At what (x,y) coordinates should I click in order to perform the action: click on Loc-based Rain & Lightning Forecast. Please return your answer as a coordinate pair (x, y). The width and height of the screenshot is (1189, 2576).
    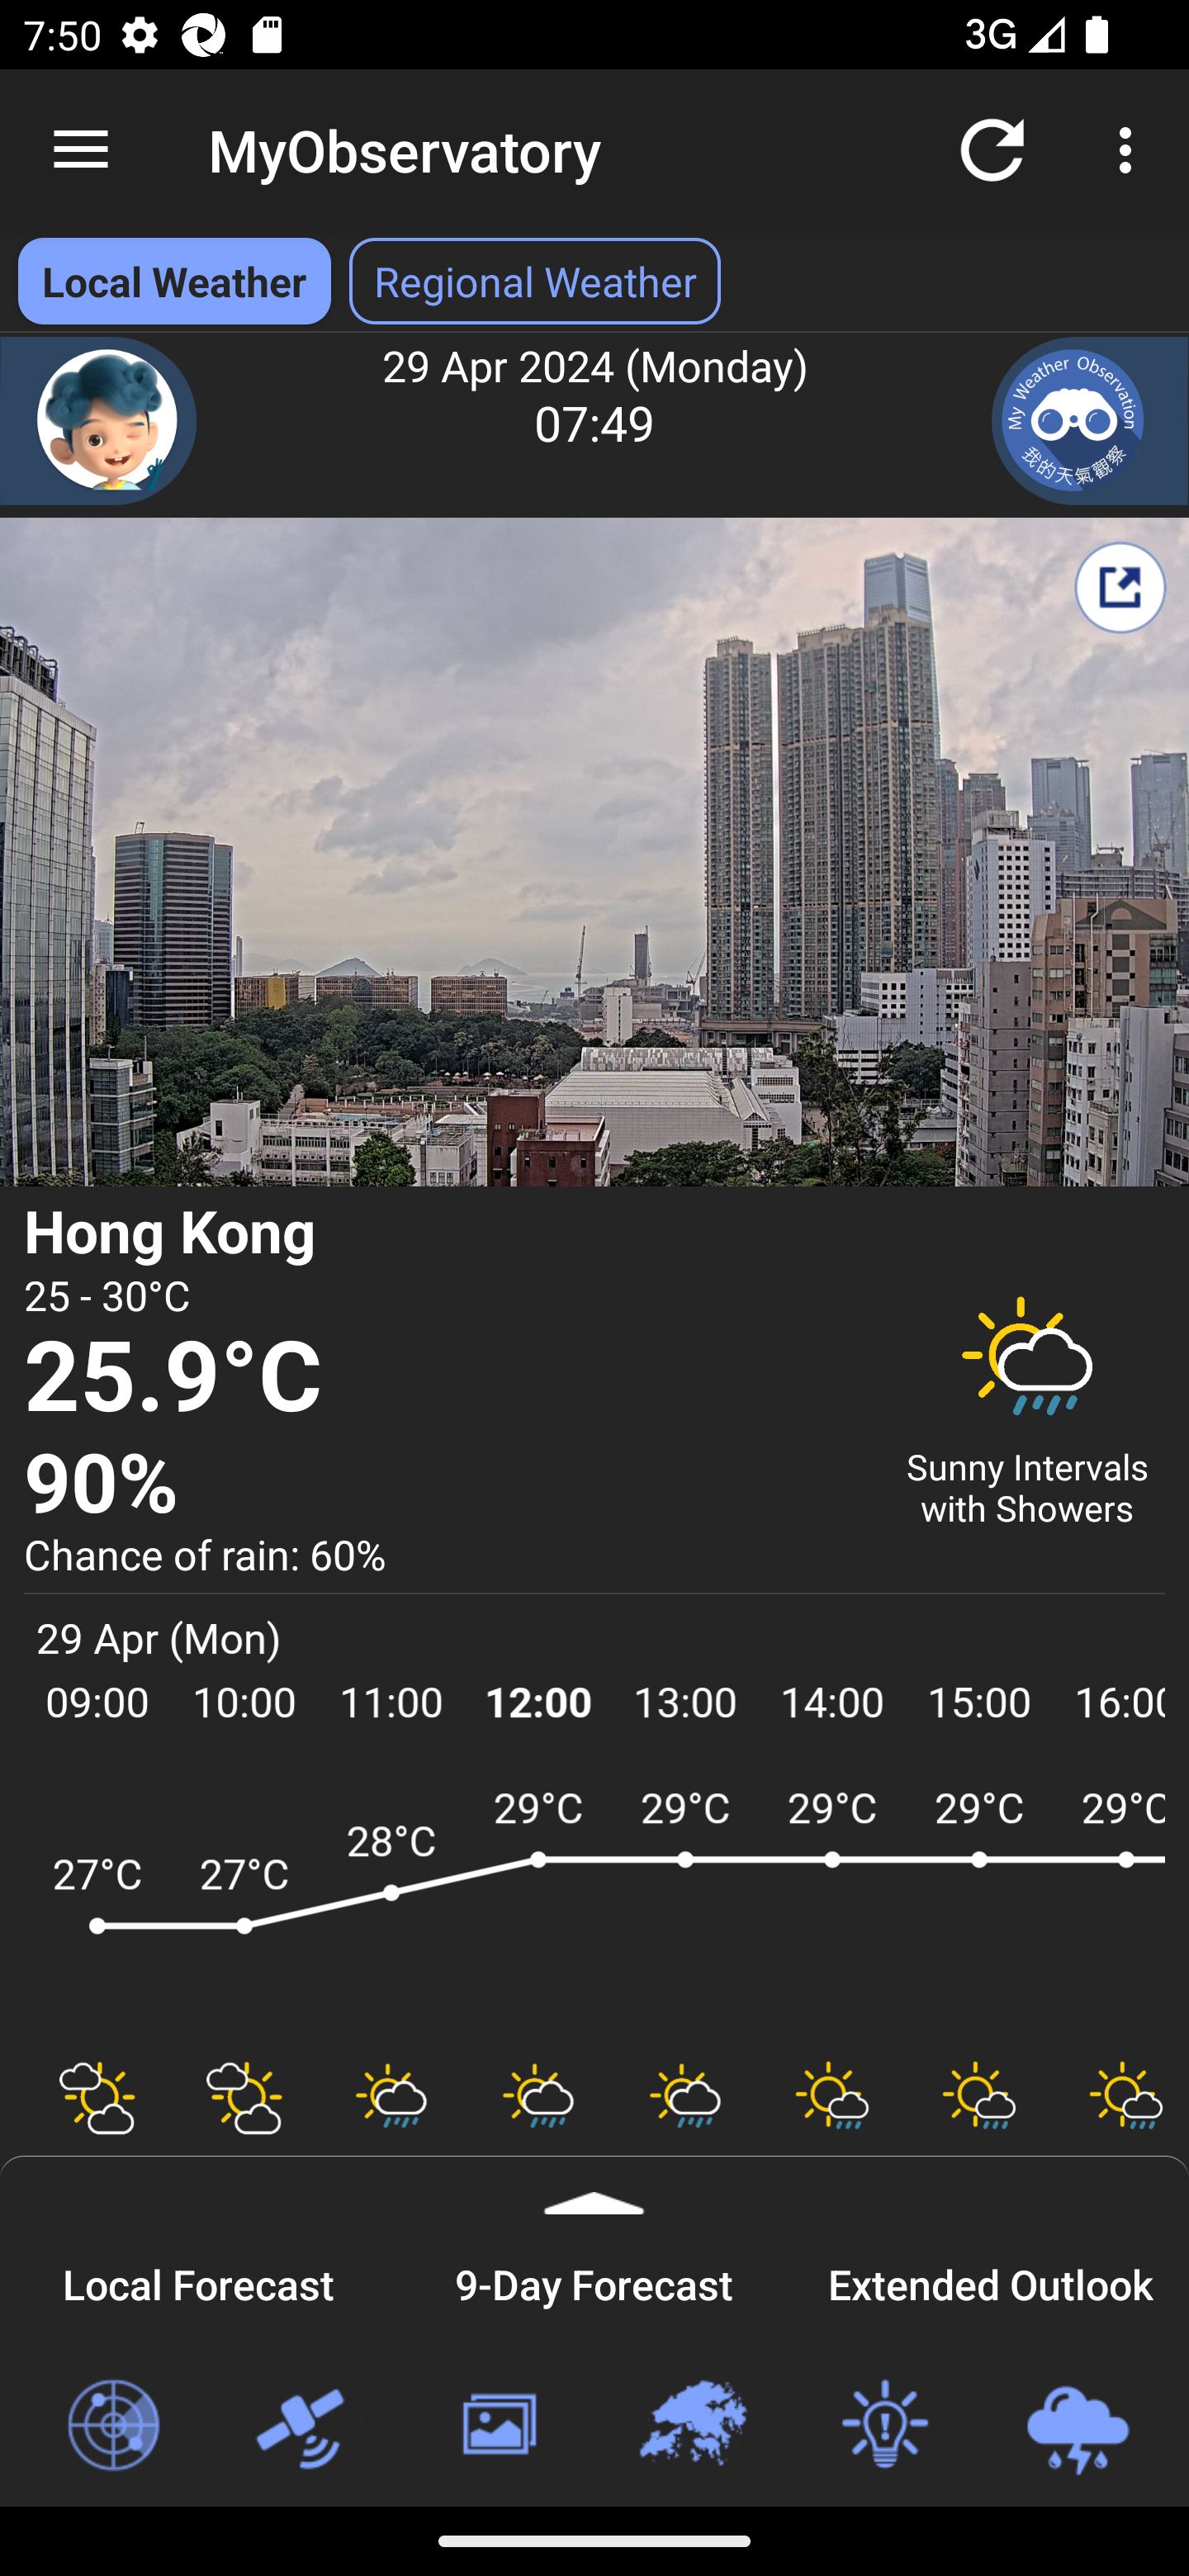
    Looking at the image, I should click on (1077, 2426).